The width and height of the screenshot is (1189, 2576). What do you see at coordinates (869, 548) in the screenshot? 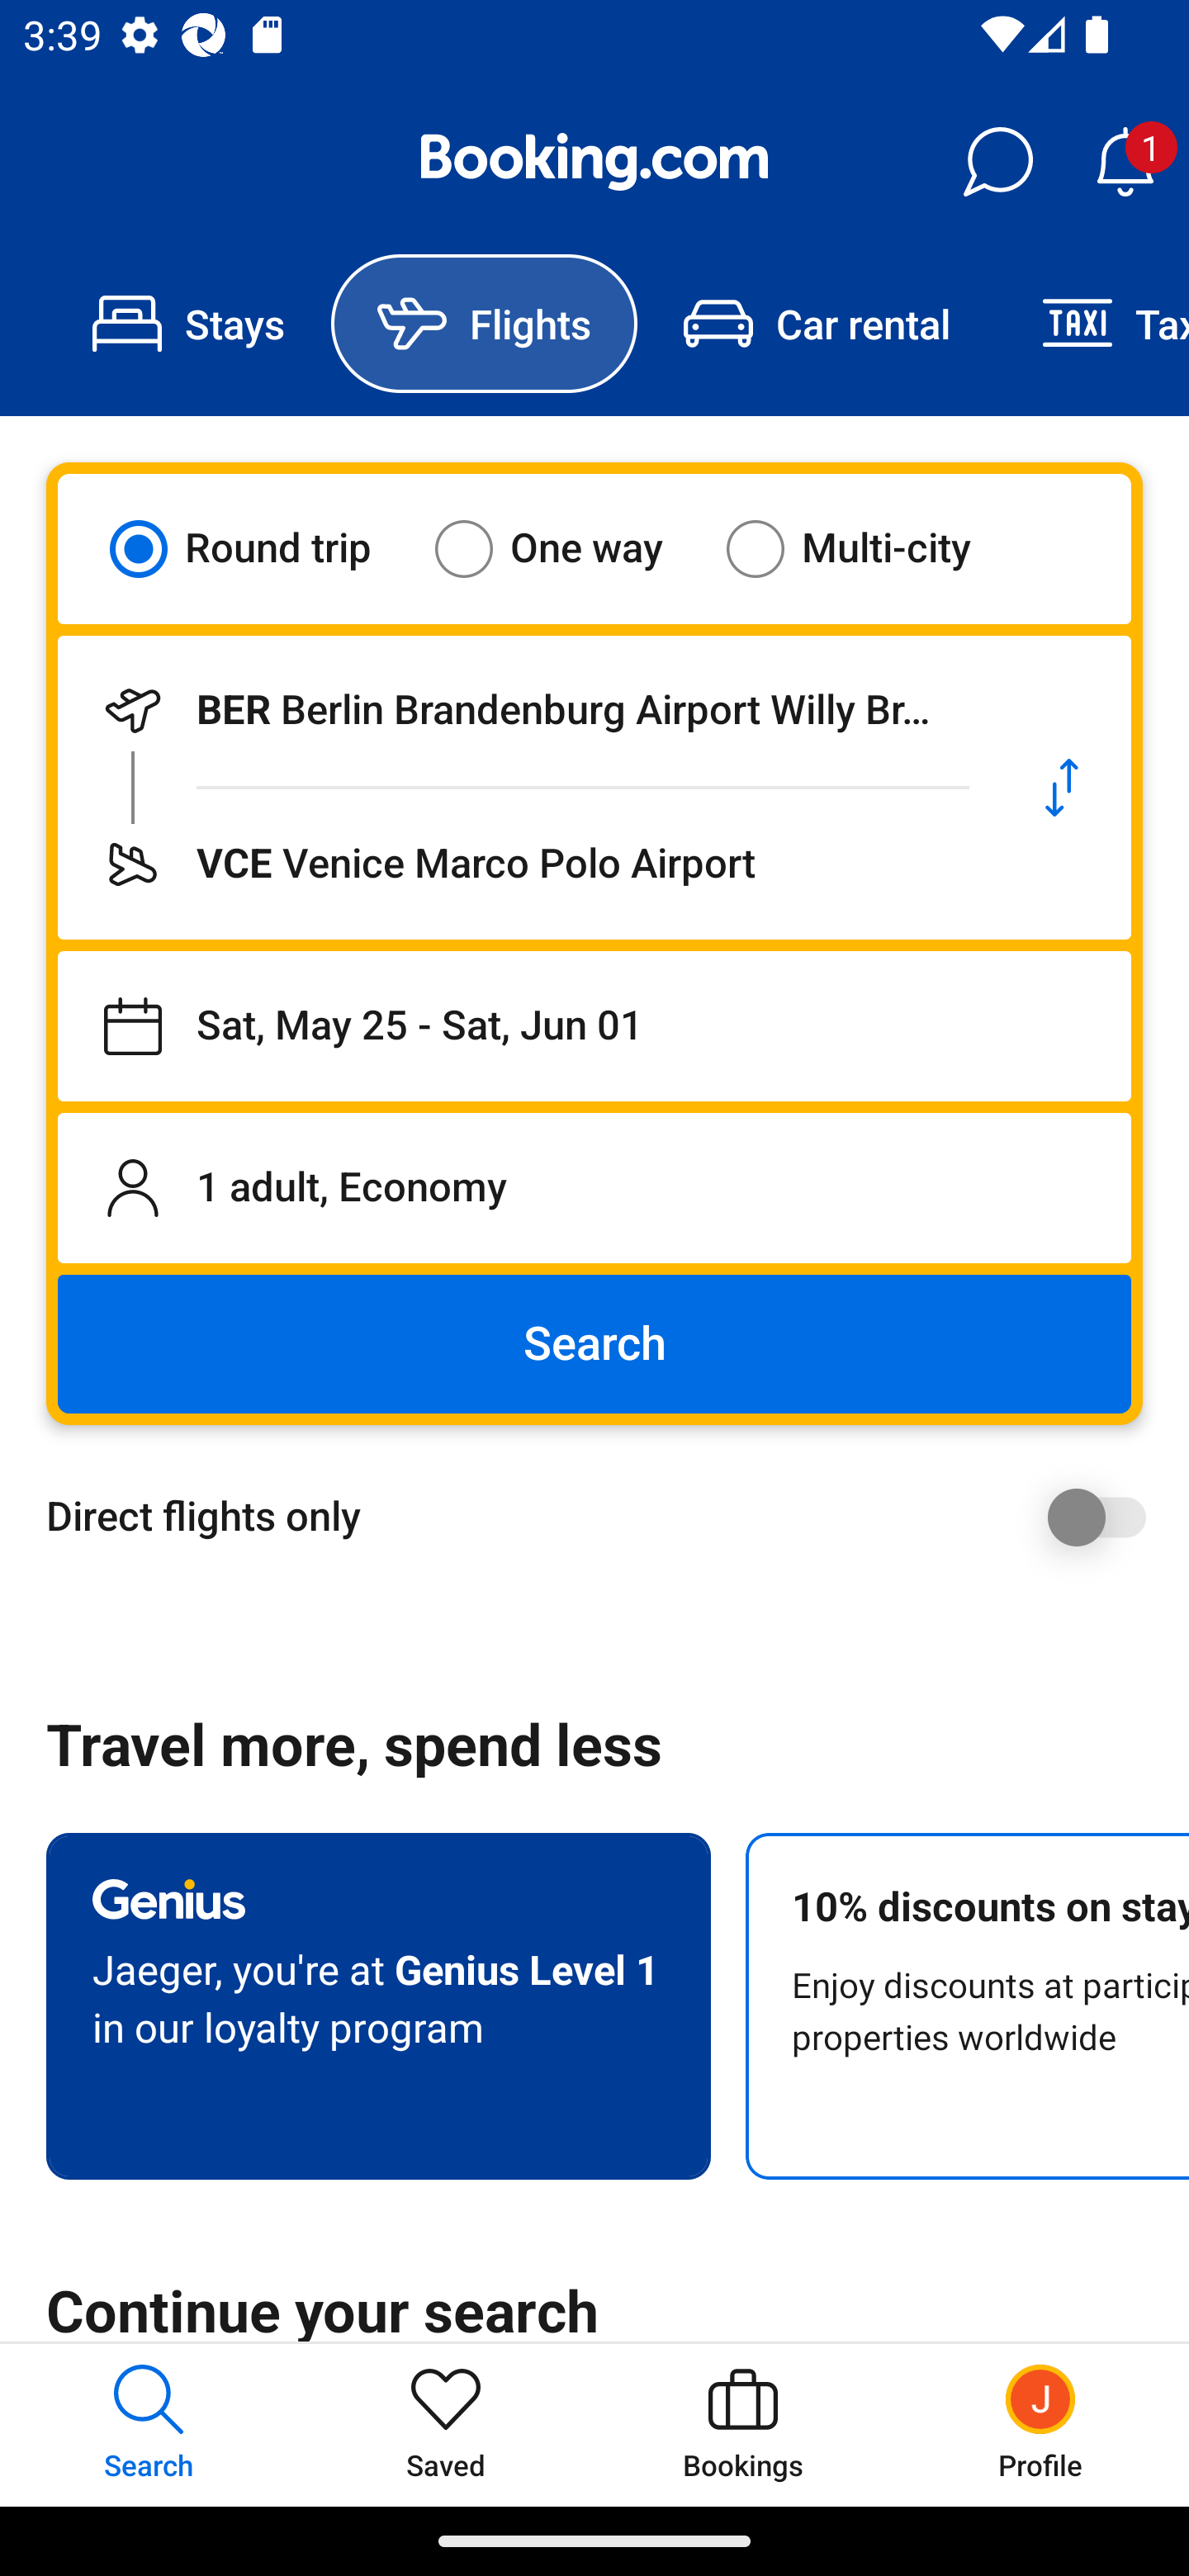
I see `Multi-city` at bounding box center [869, 548].